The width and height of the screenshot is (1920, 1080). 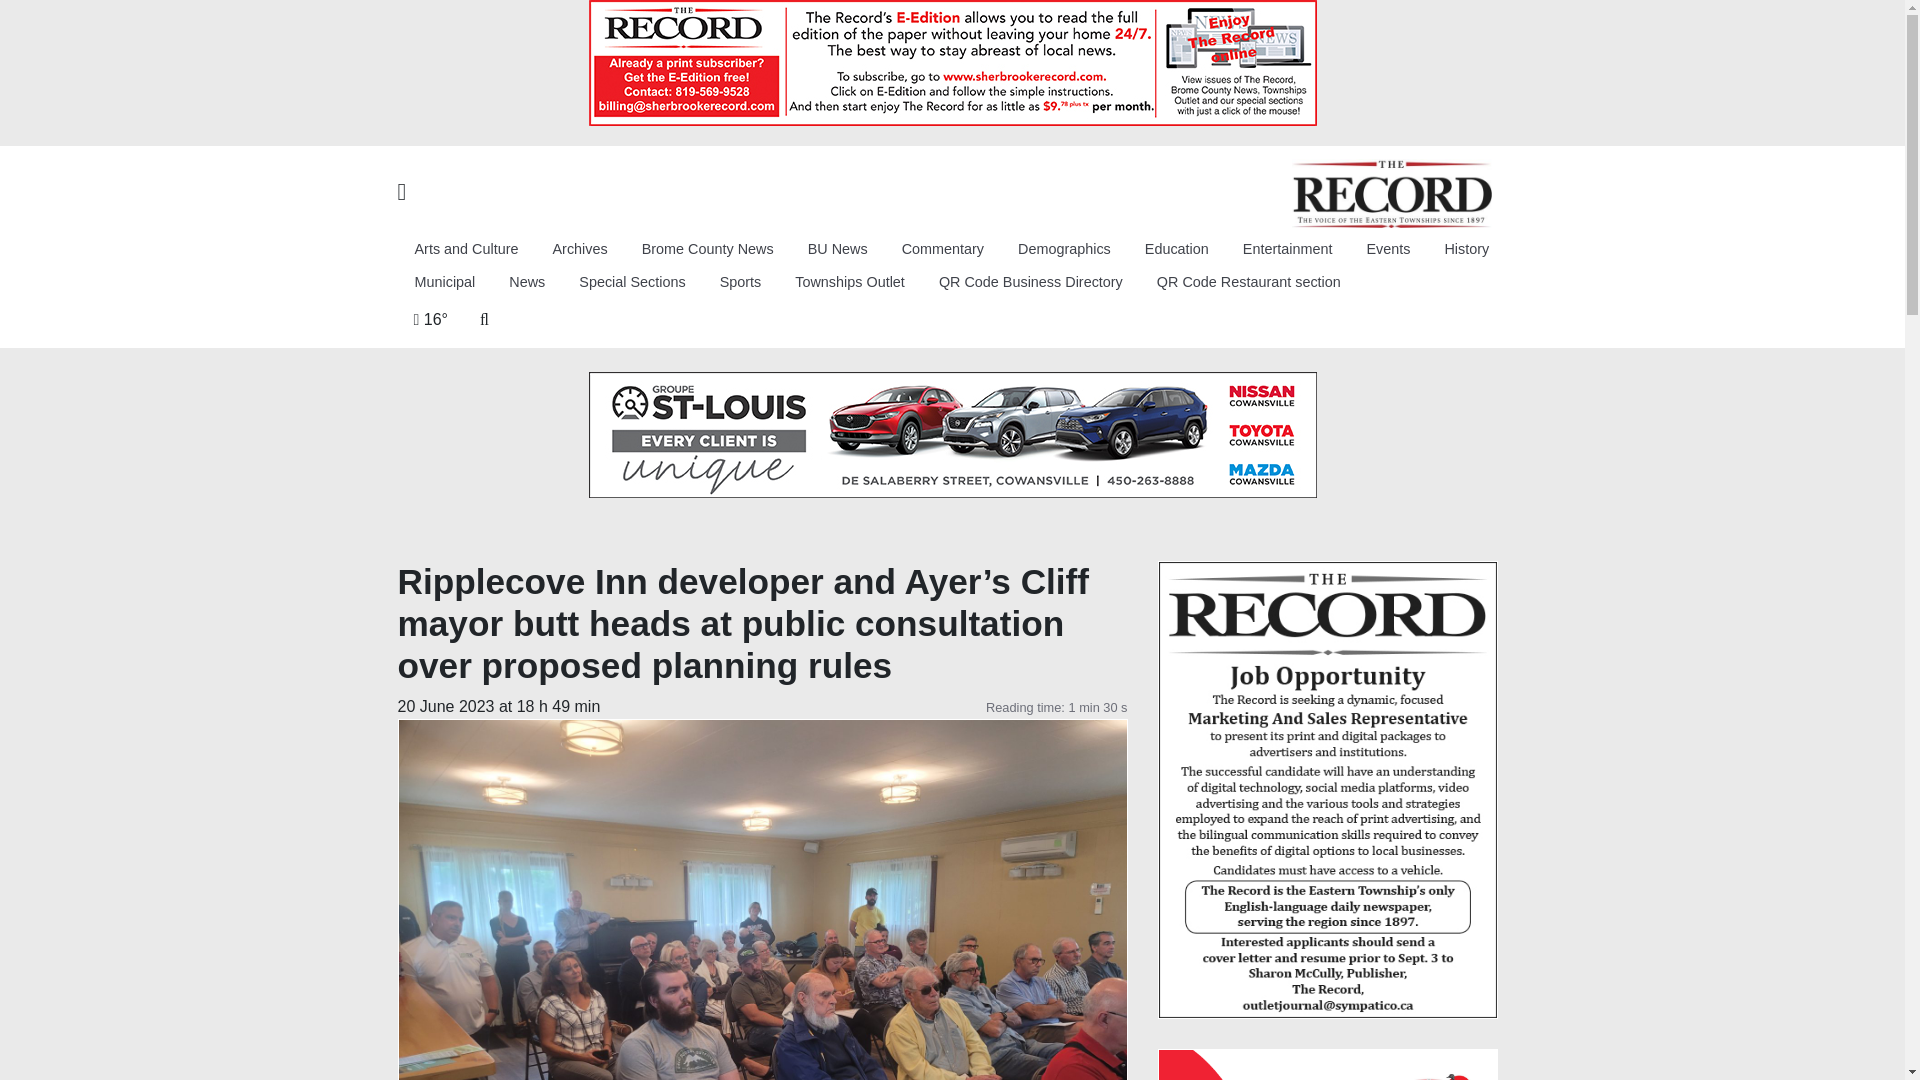 I want to click on Archives, so click(x=580, y=249).